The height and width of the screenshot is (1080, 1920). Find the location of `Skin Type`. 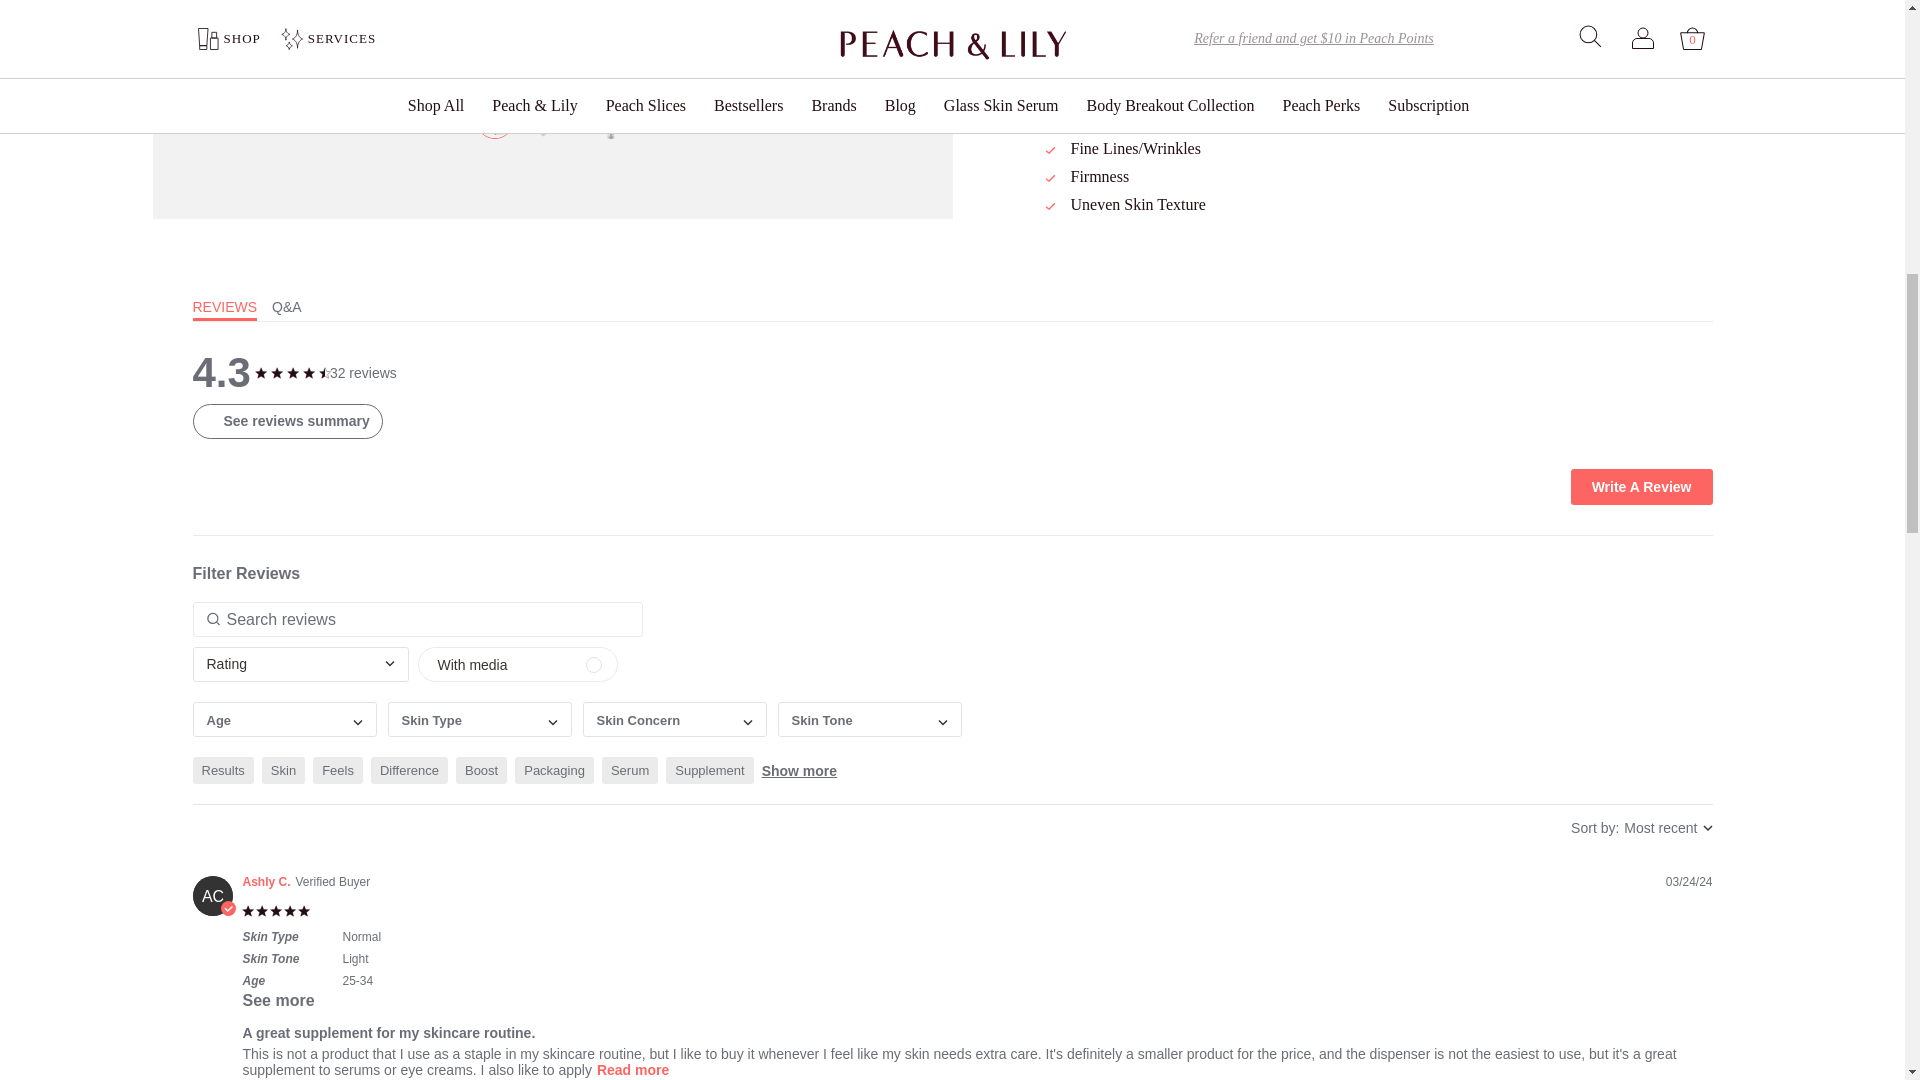

Skin Type is located at coordinates (432, 718).